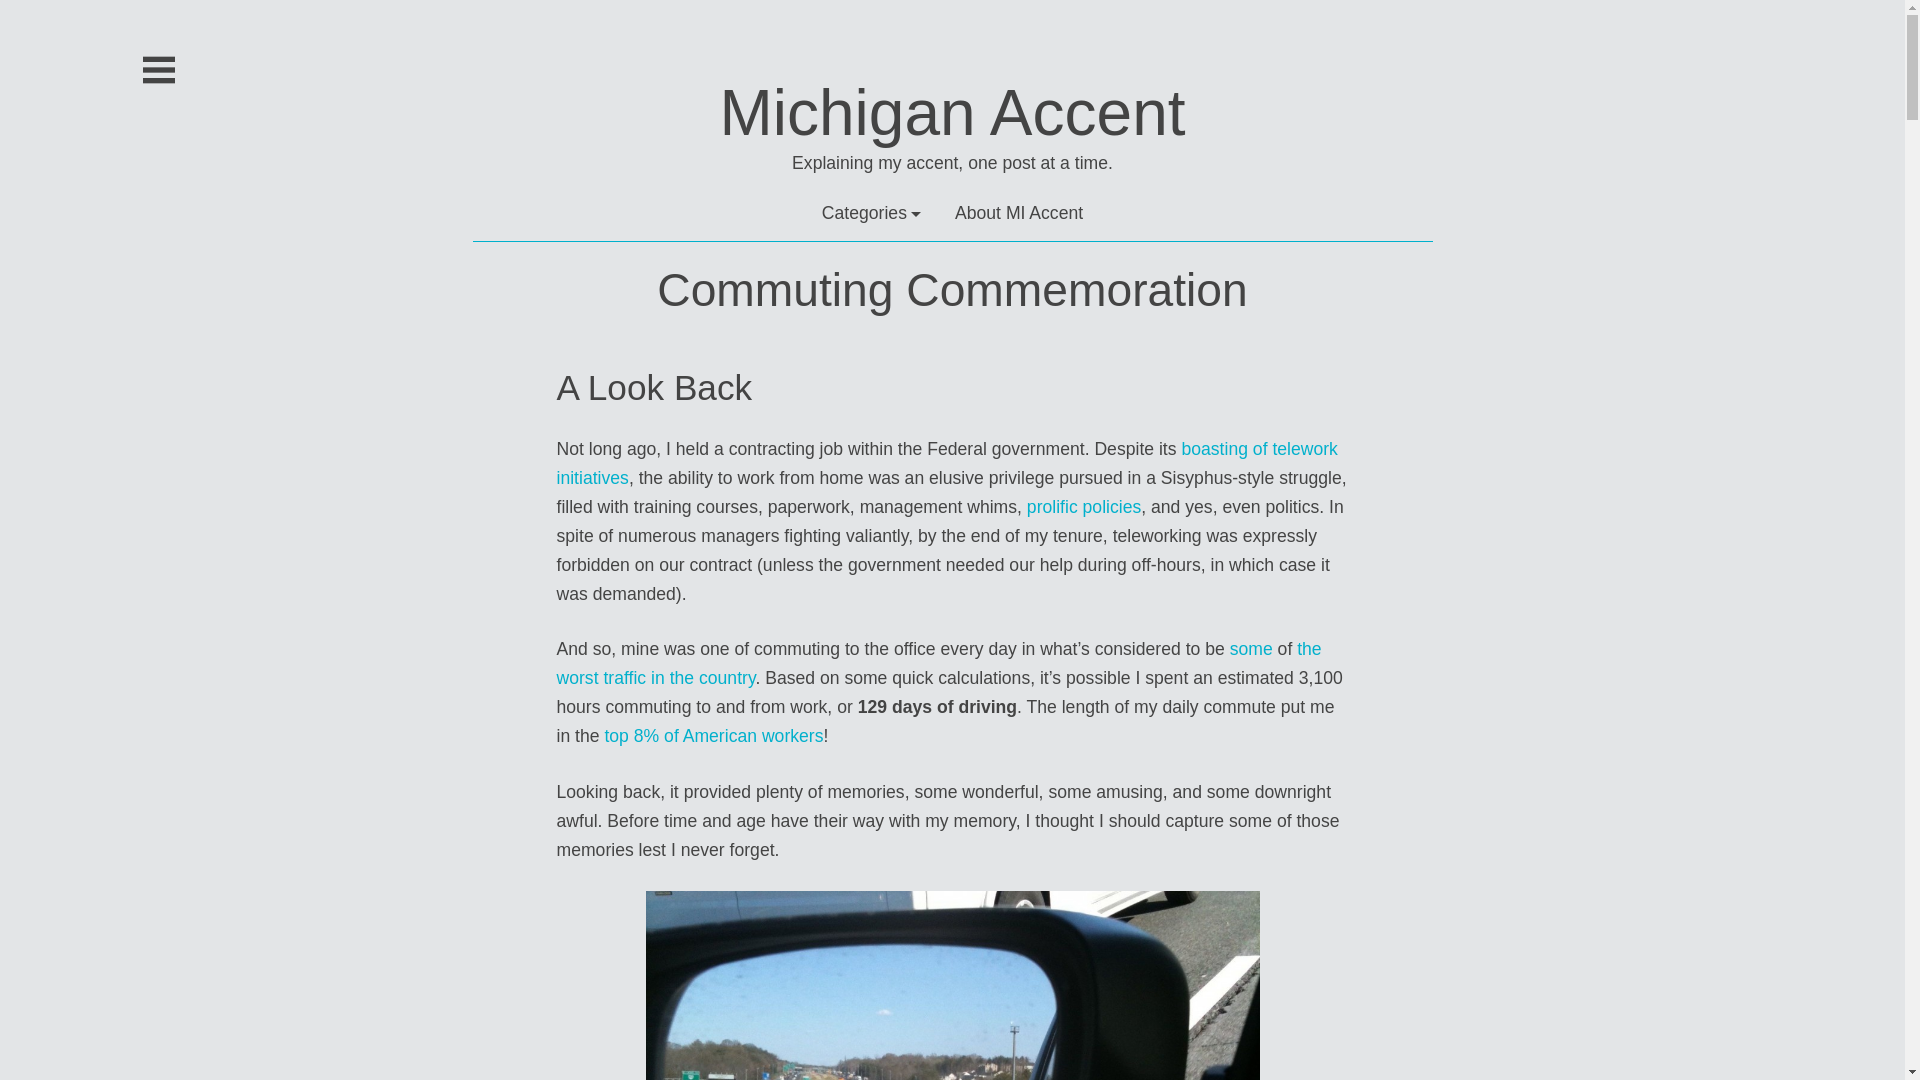  I want to click on Looking back on The Merge, so click(952, 986).